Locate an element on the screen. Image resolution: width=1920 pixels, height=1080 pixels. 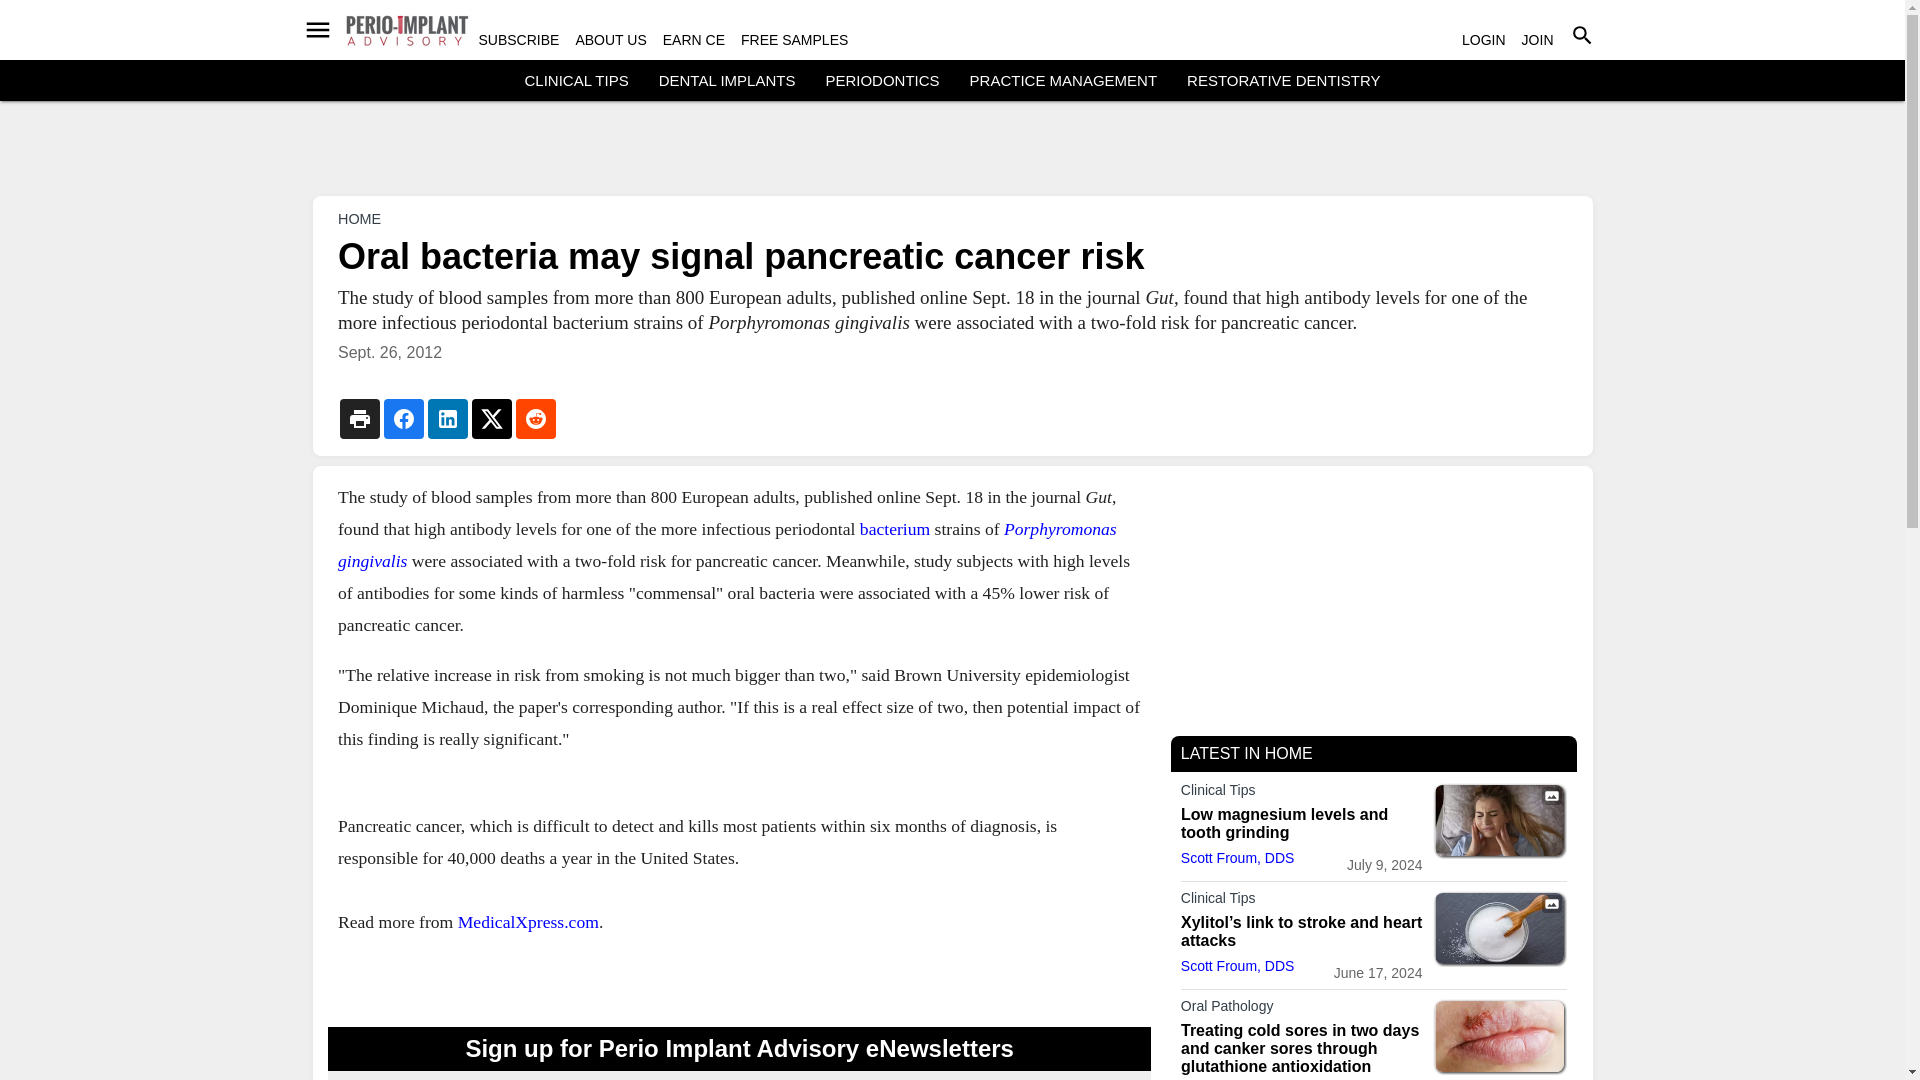
Low magnesium levels and tooth grinding is located at coordinates (1499, 821).